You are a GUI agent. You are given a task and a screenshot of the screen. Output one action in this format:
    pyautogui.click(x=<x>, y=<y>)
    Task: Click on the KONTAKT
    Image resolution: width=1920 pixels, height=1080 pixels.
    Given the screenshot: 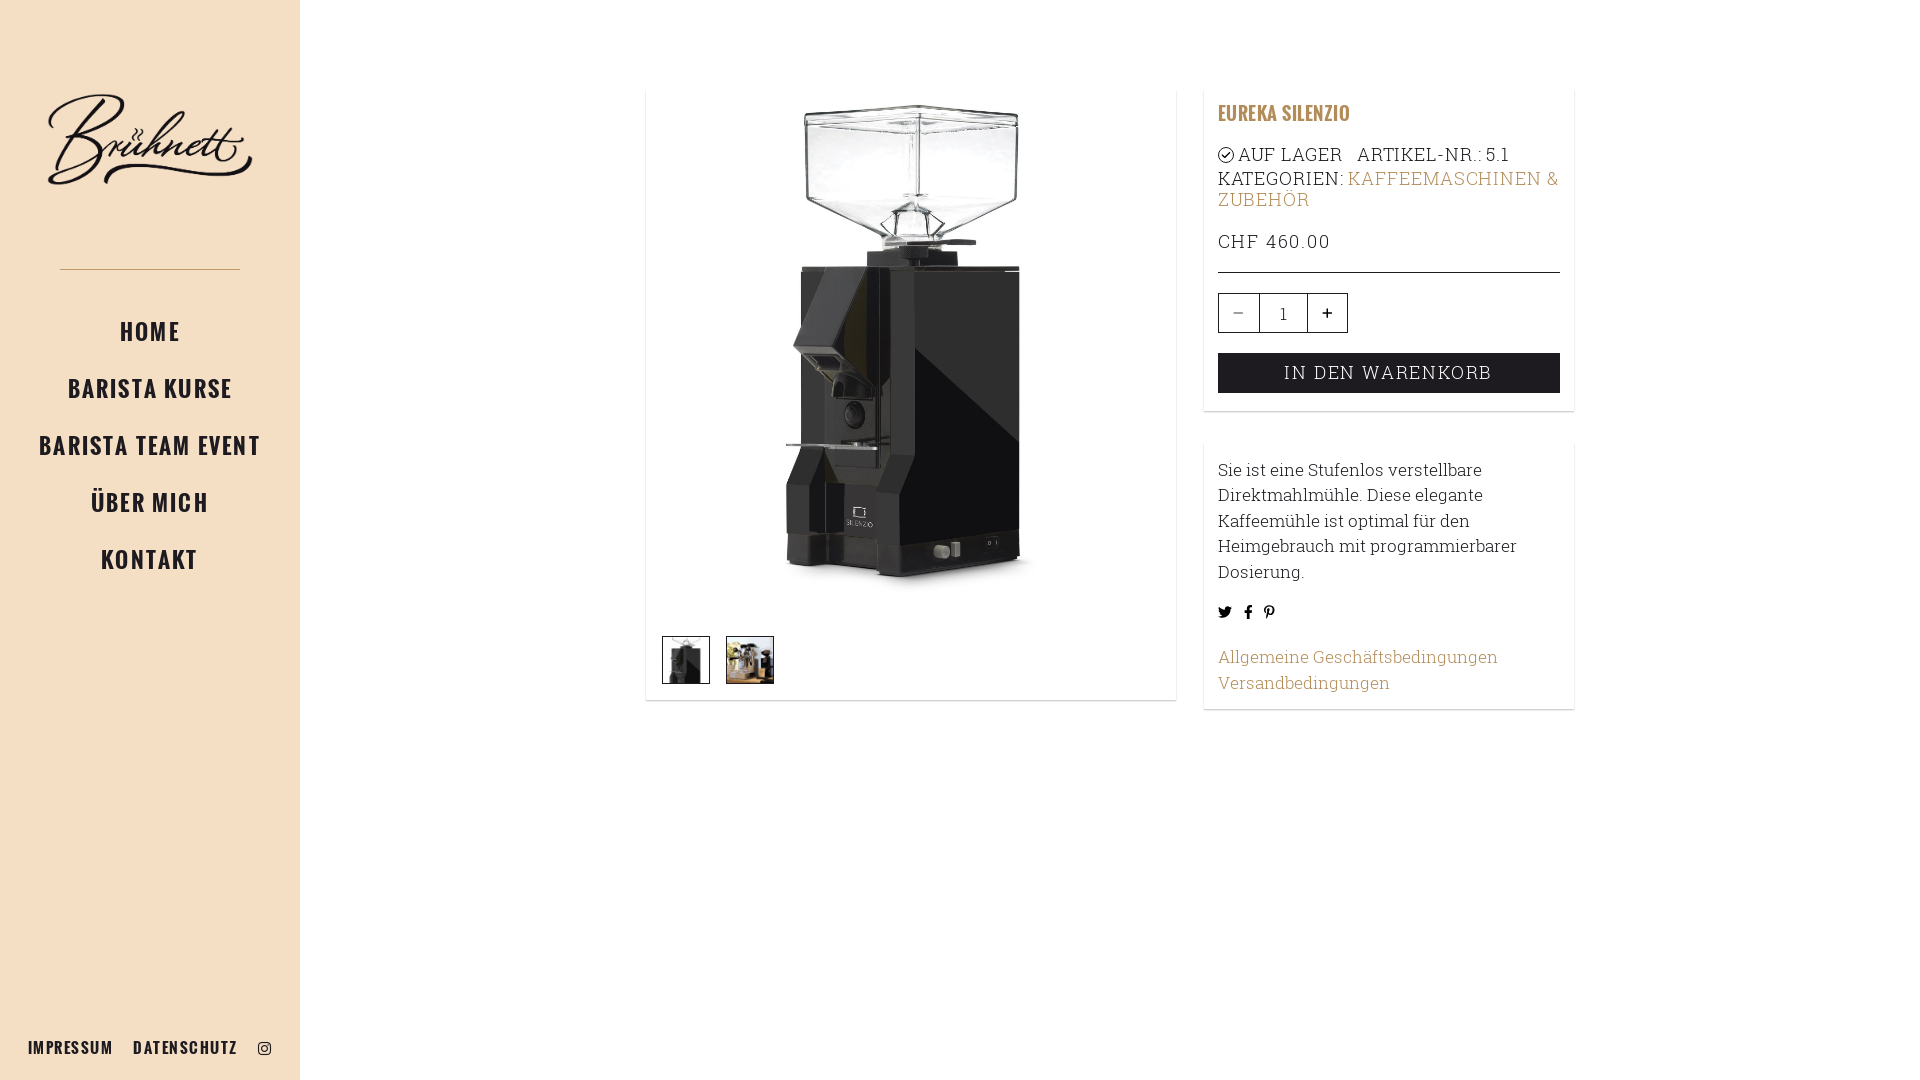 What is the action you would take?
    pyautogui.click(x=150, y=558)
    